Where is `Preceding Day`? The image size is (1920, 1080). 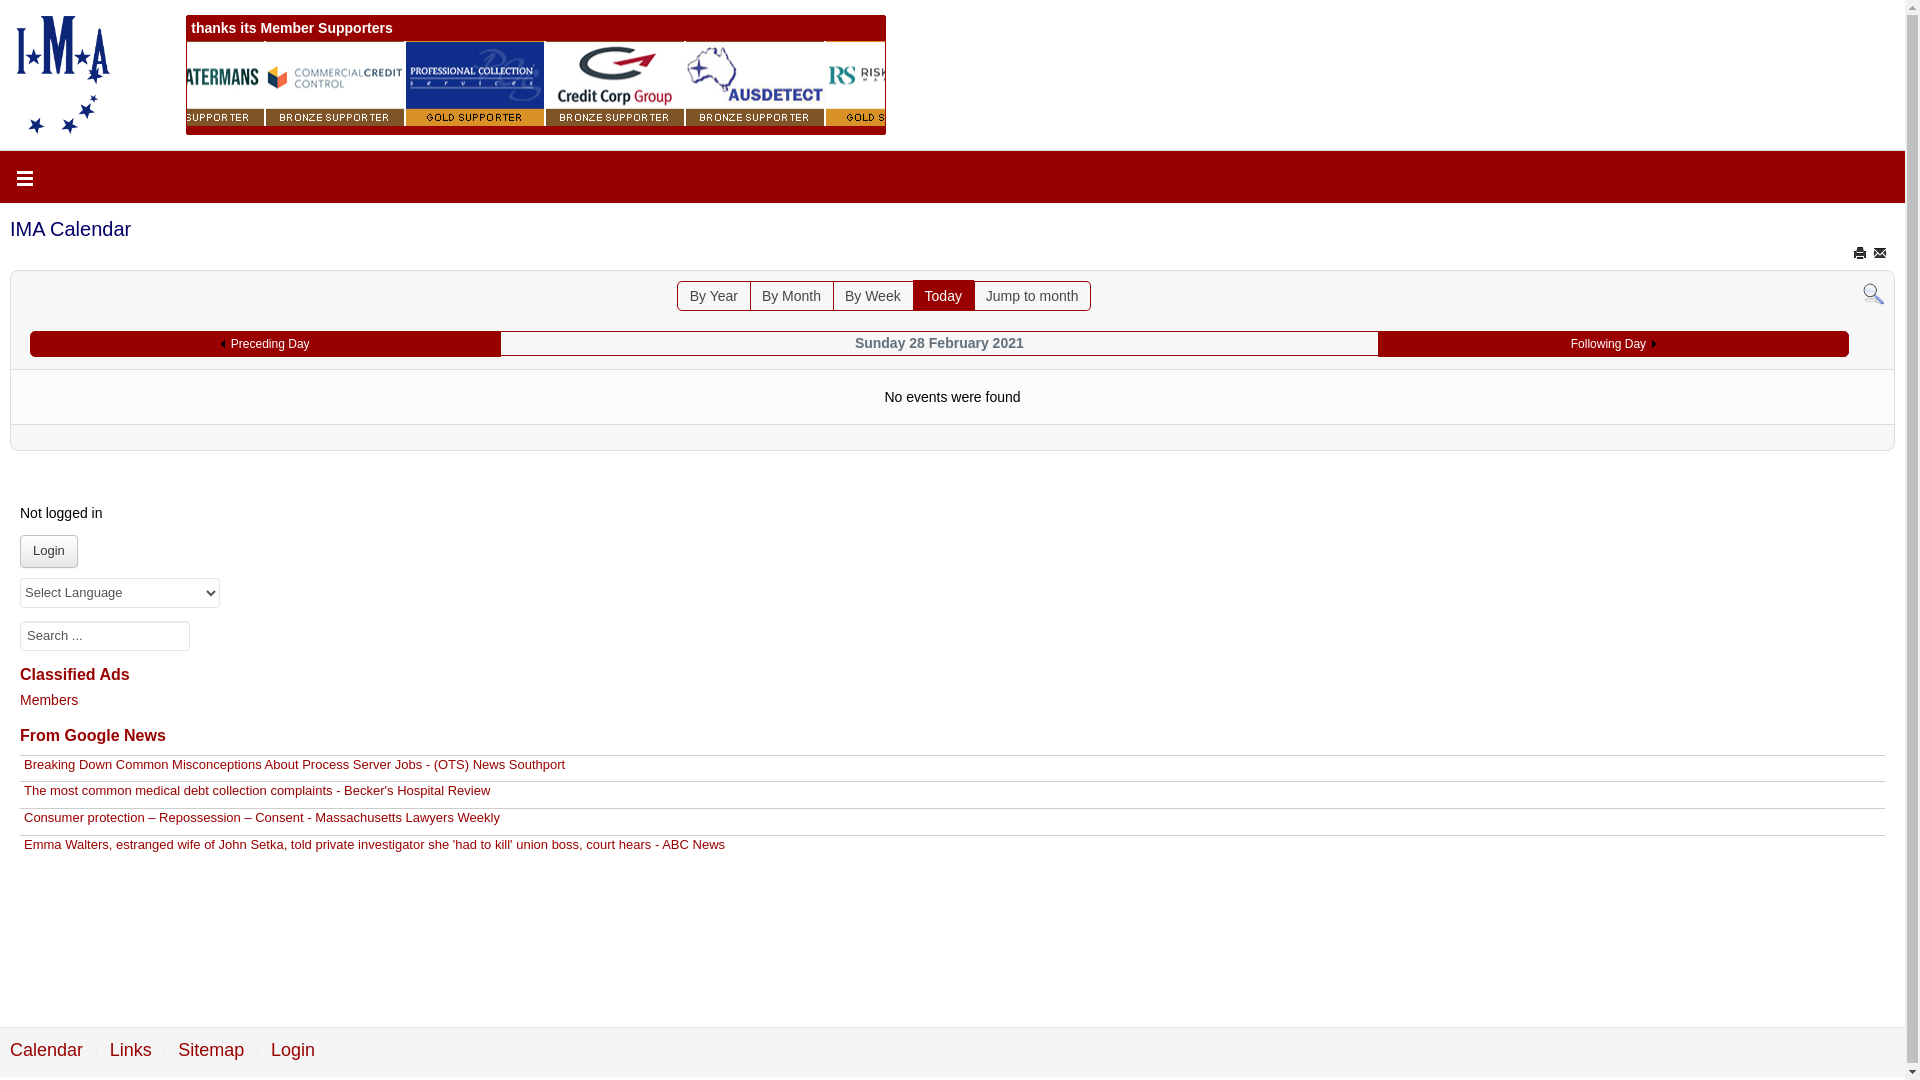 Preceding Day is located at coordinates (266, 344).